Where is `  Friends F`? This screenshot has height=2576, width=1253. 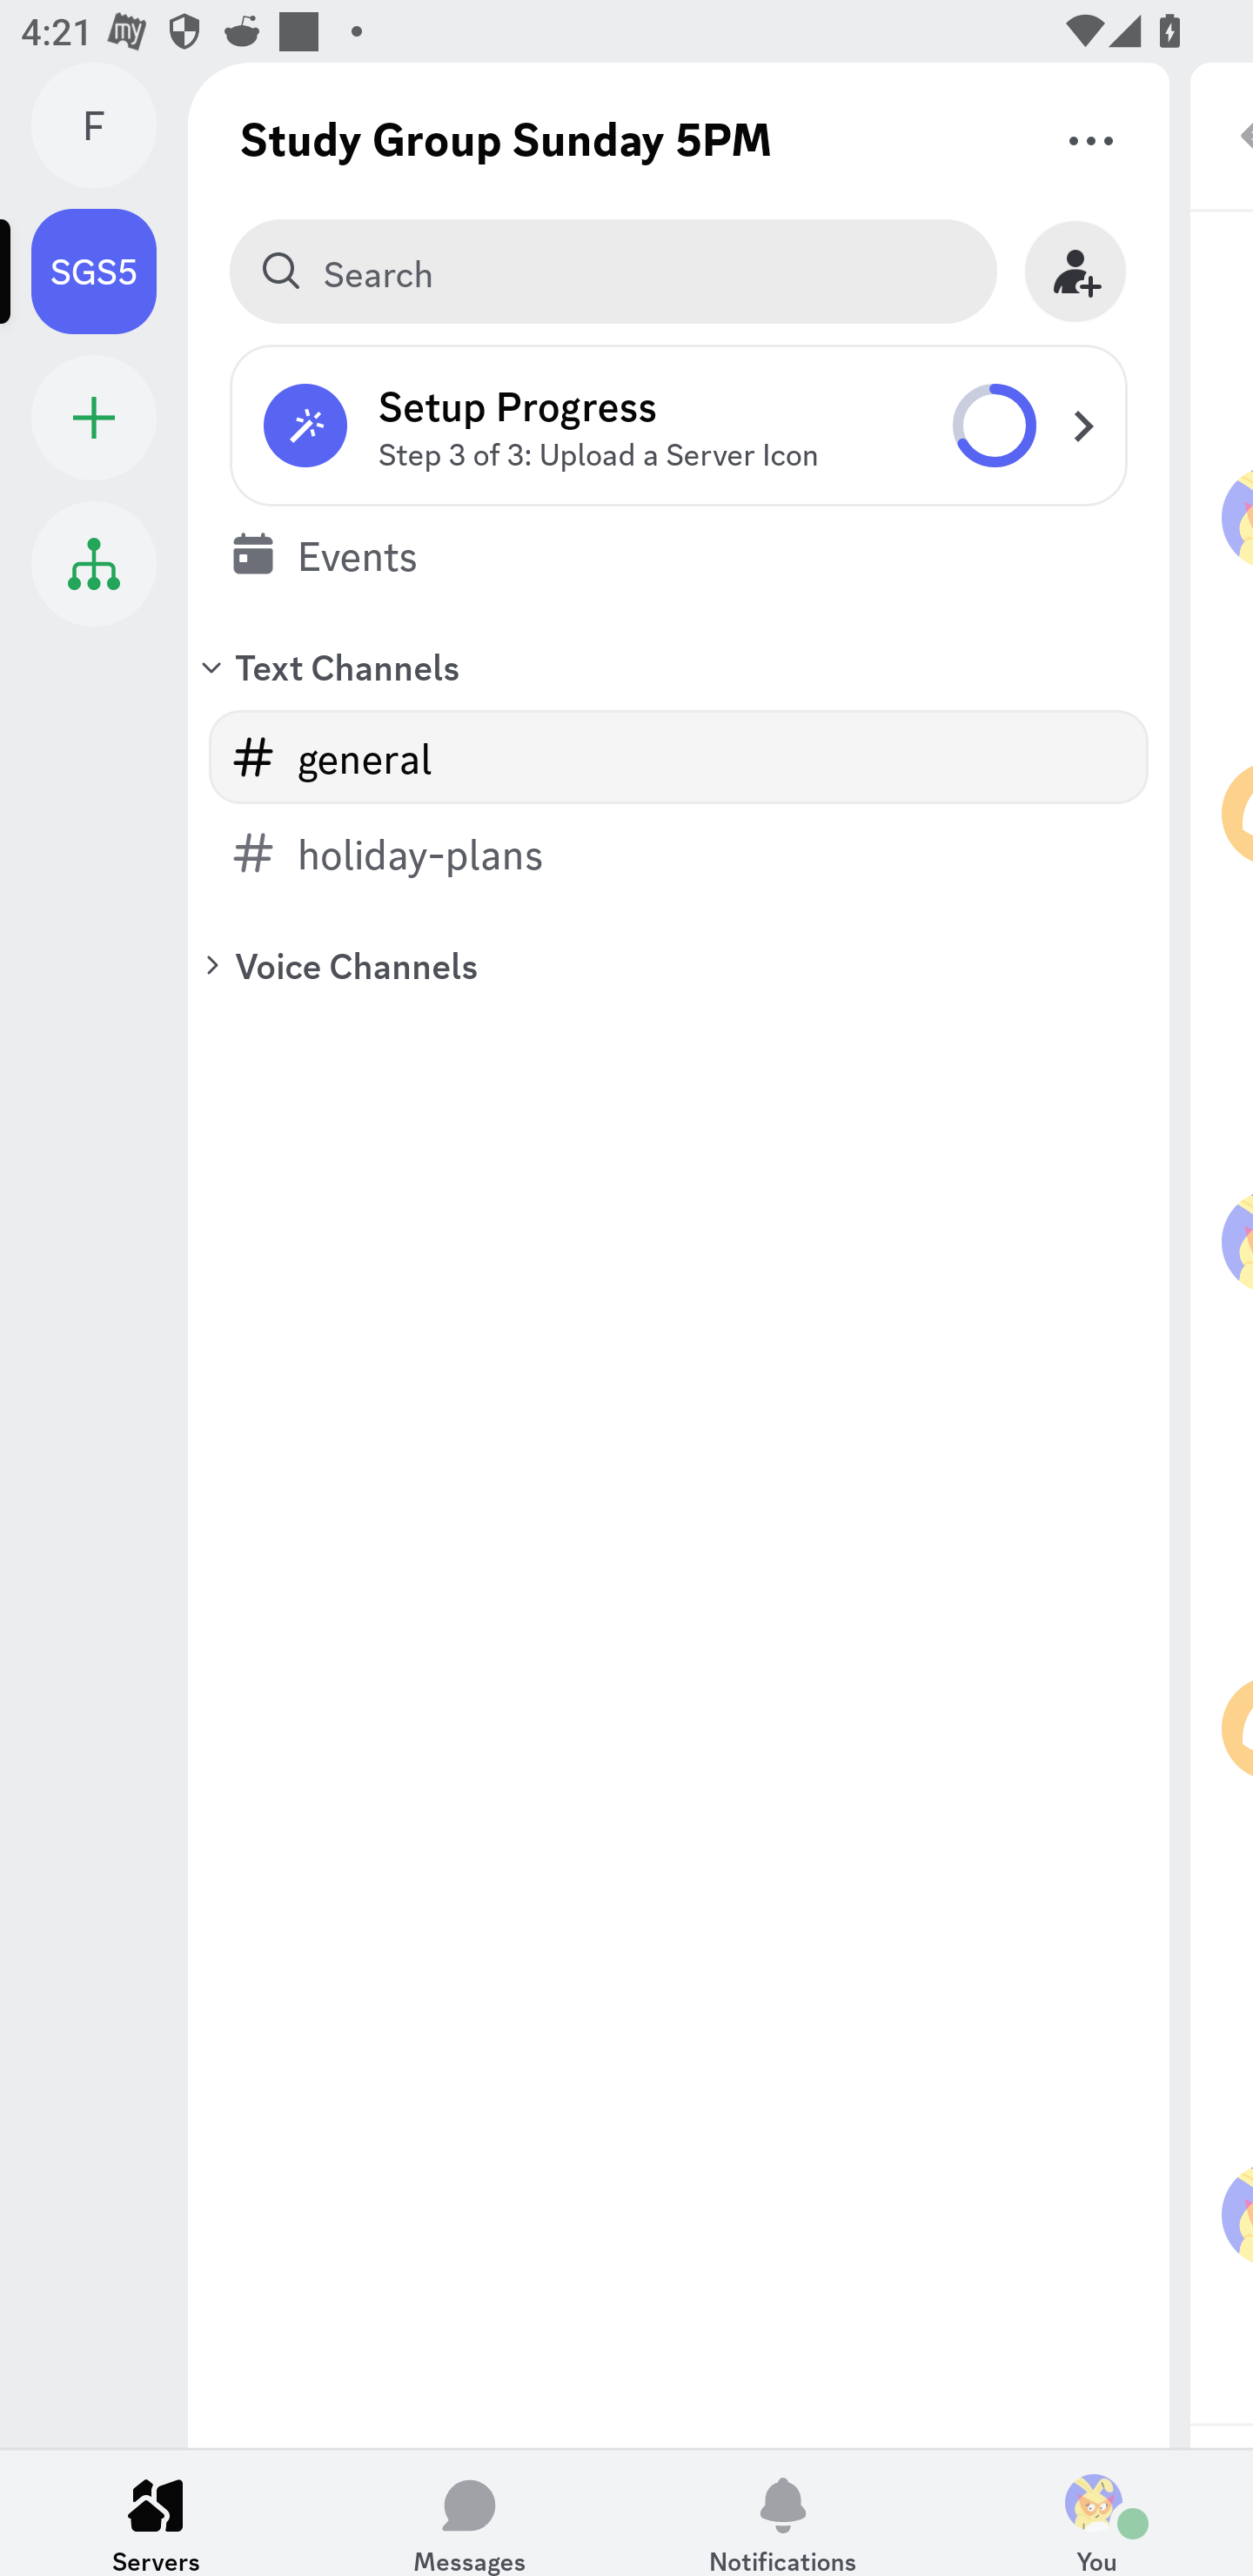   Friends F is located at coordinates (110, 125).